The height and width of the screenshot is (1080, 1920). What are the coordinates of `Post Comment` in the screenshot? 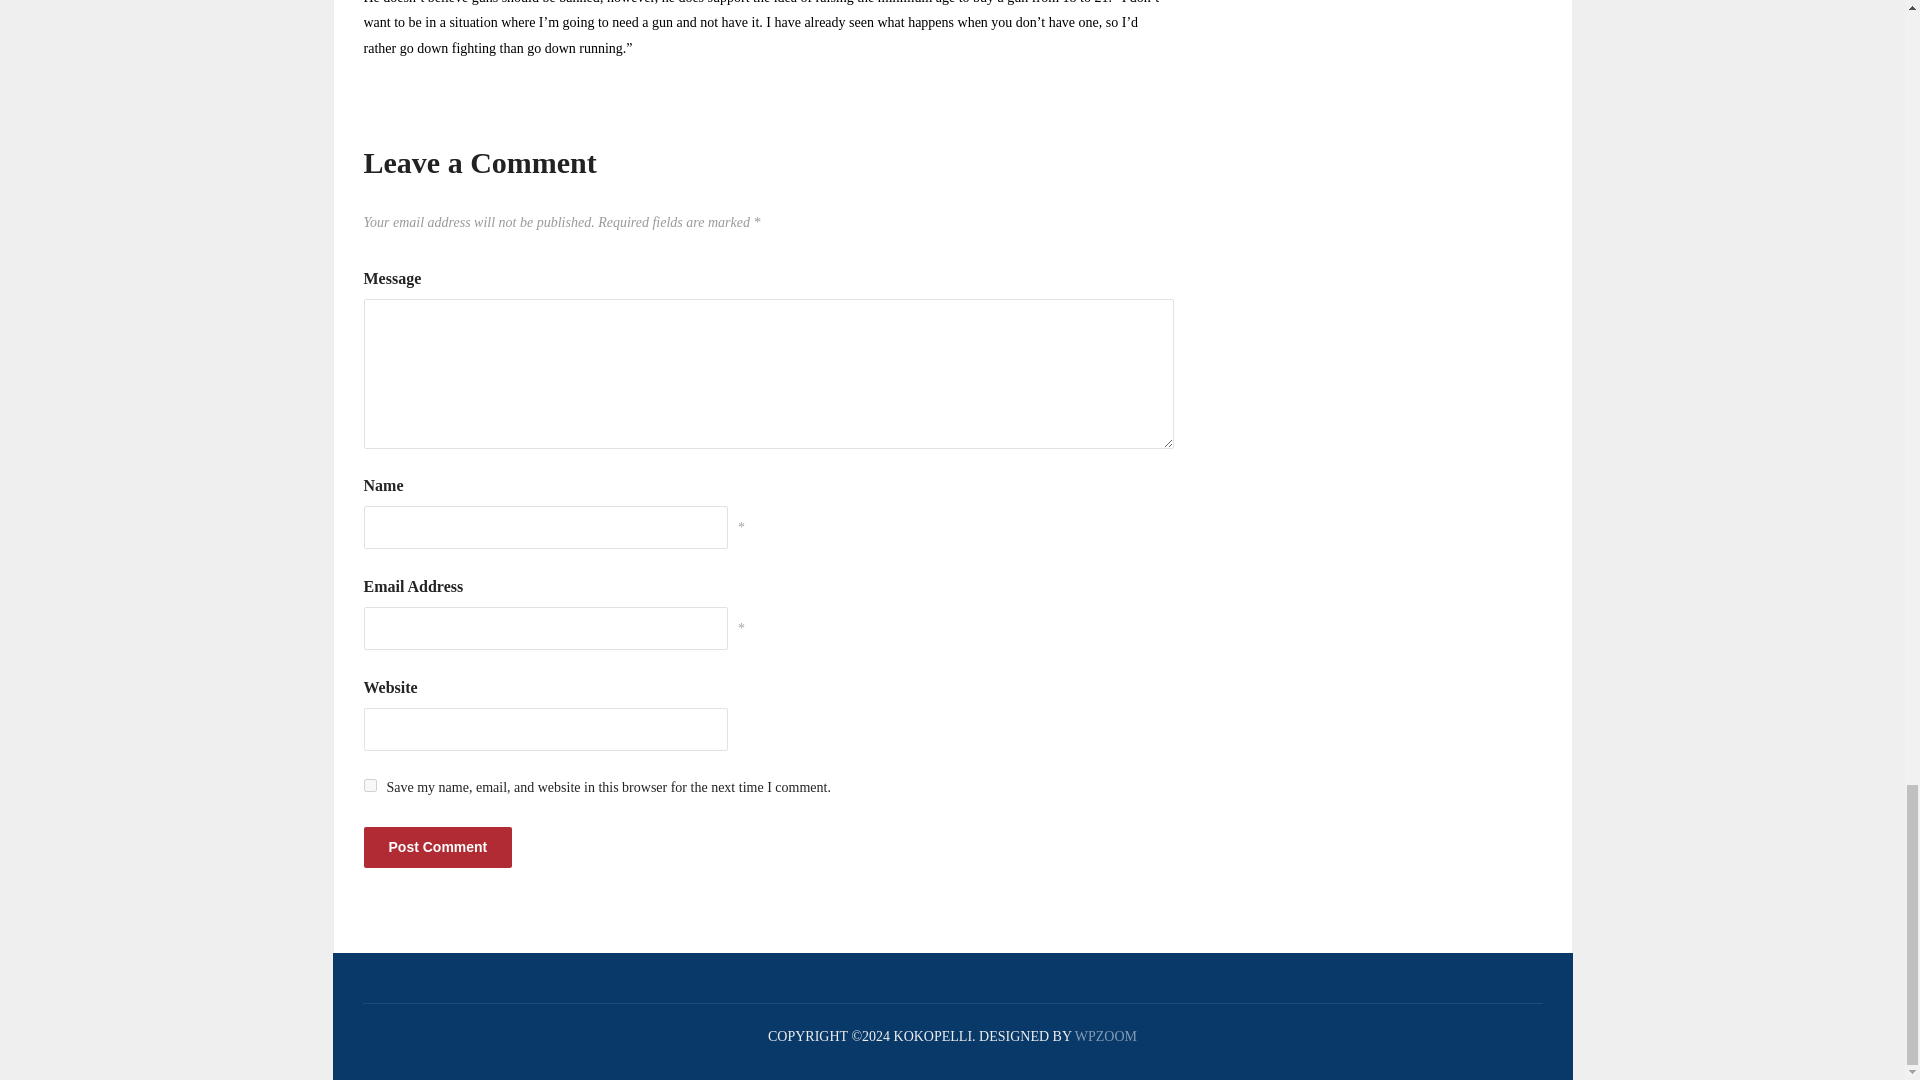 It's located at (438, 848).